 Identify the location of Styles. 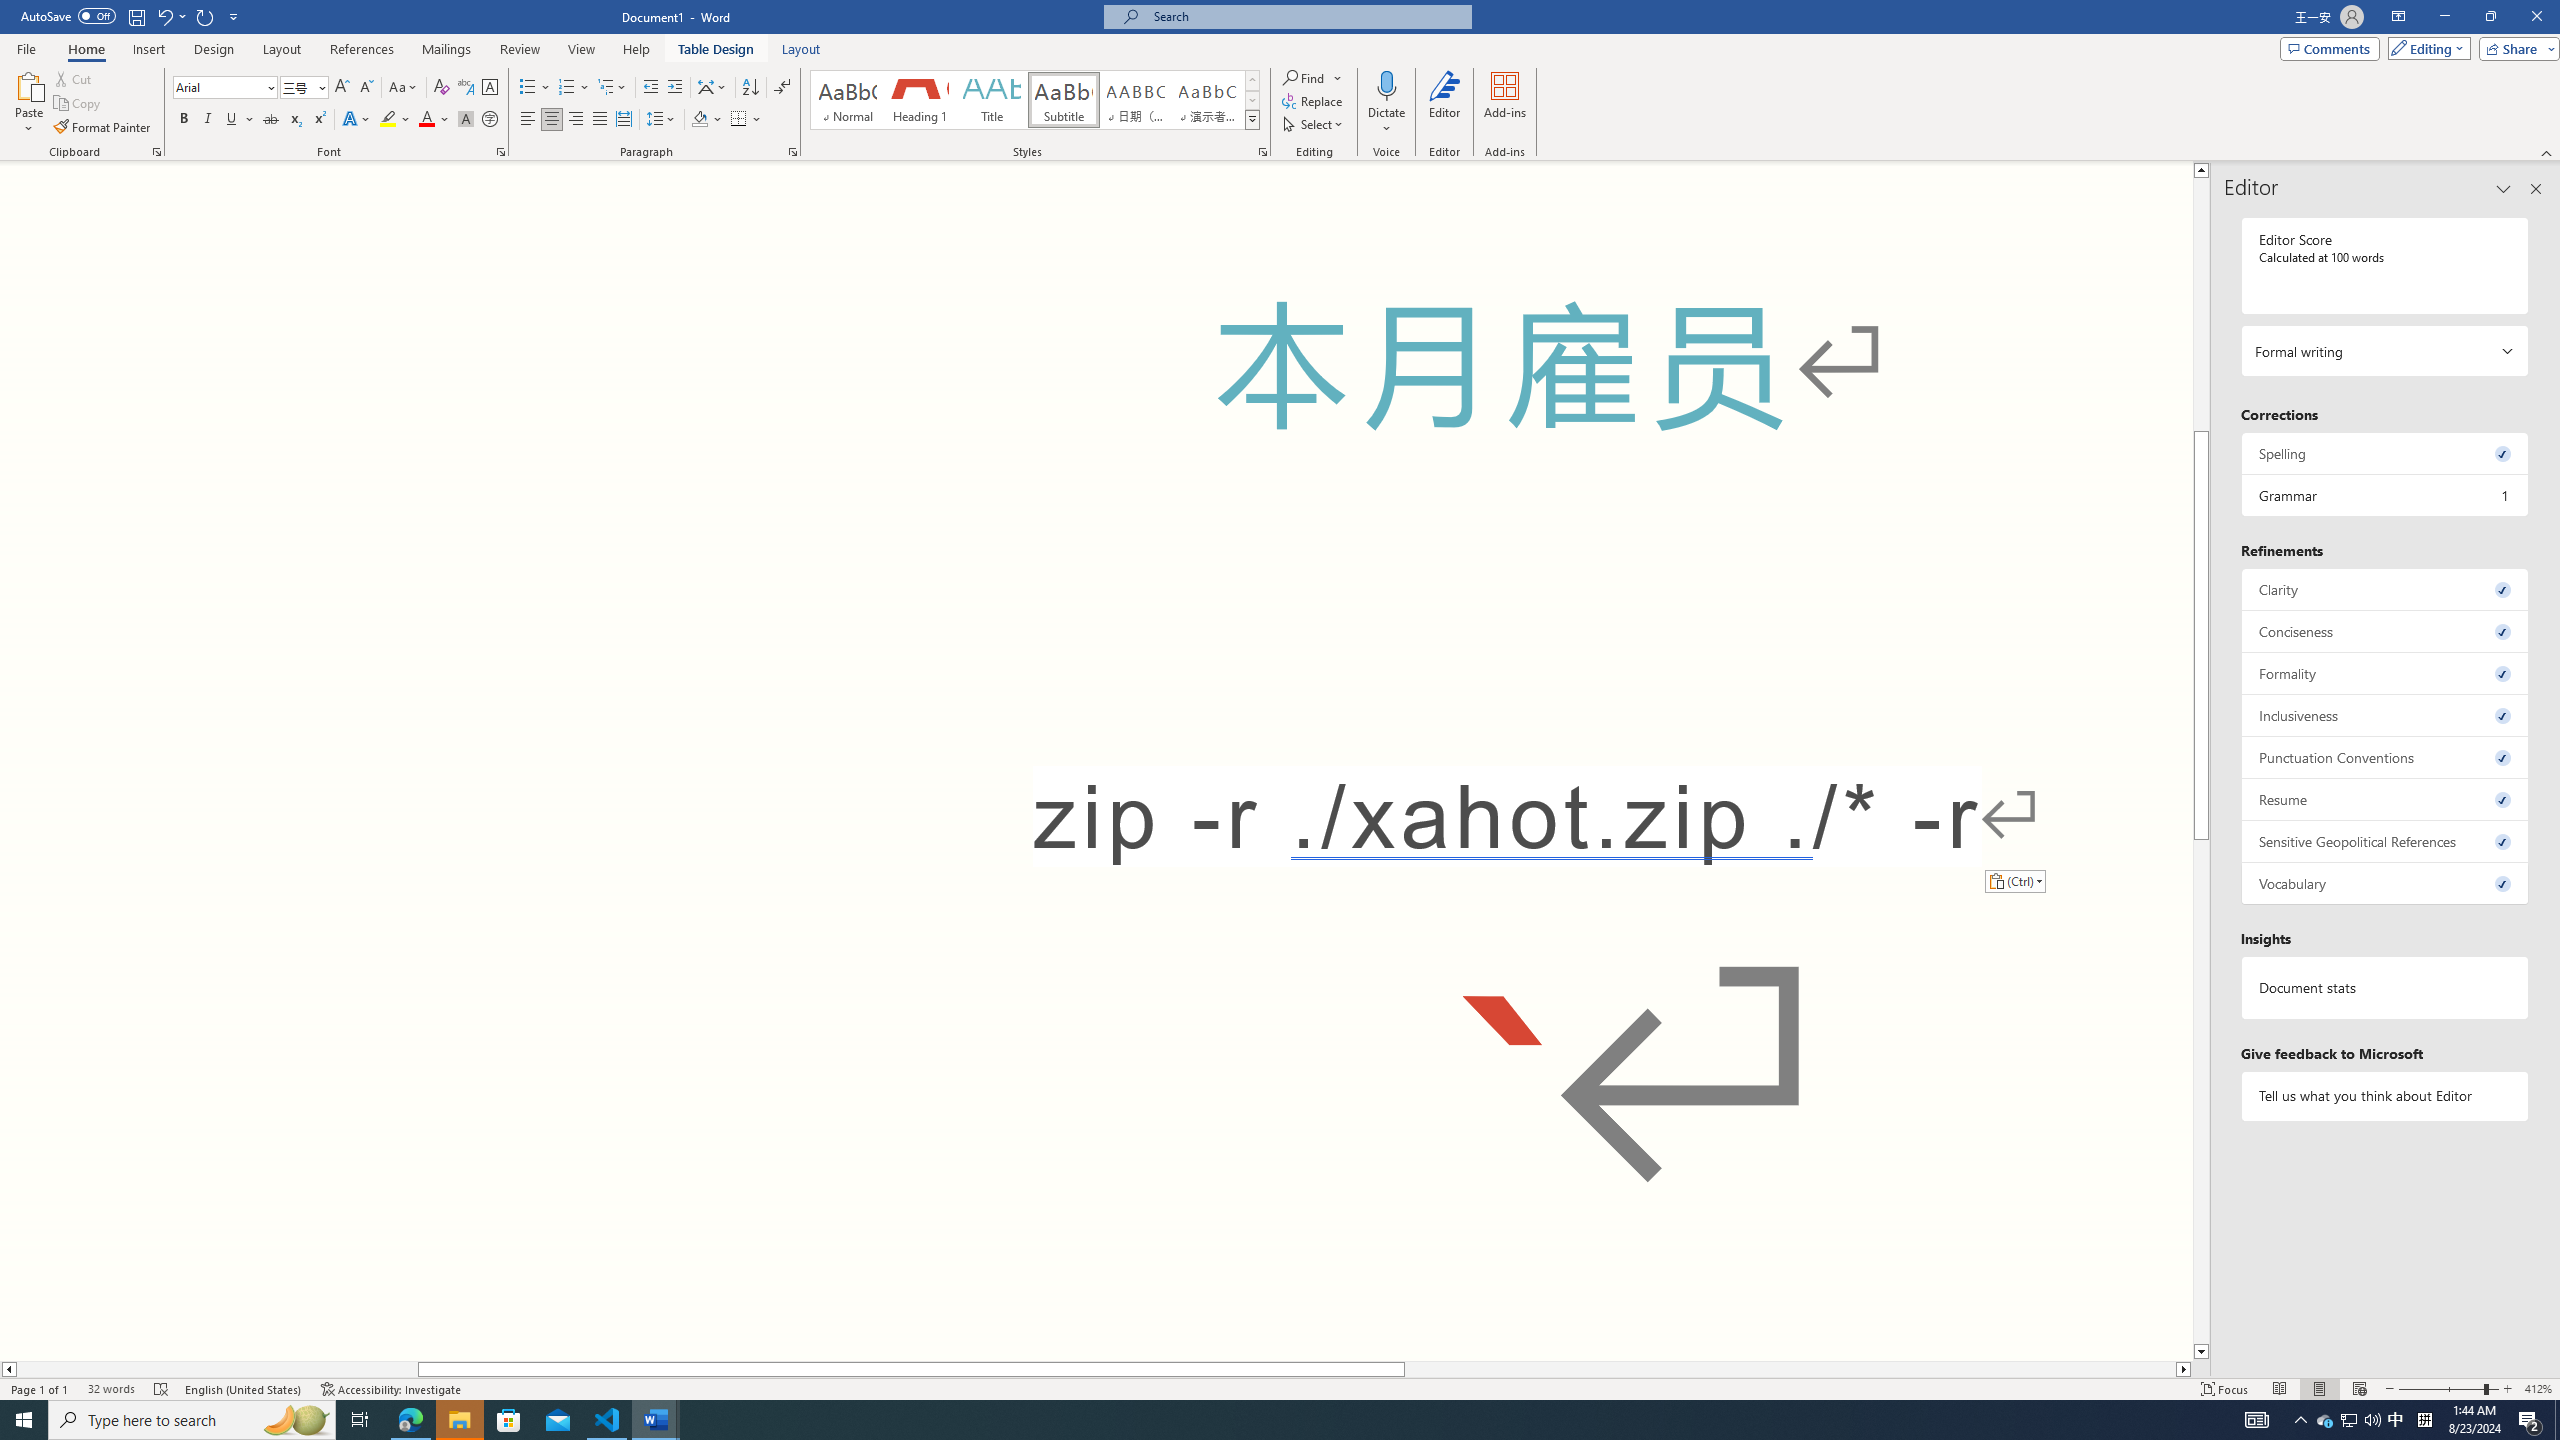
(1252, 119).